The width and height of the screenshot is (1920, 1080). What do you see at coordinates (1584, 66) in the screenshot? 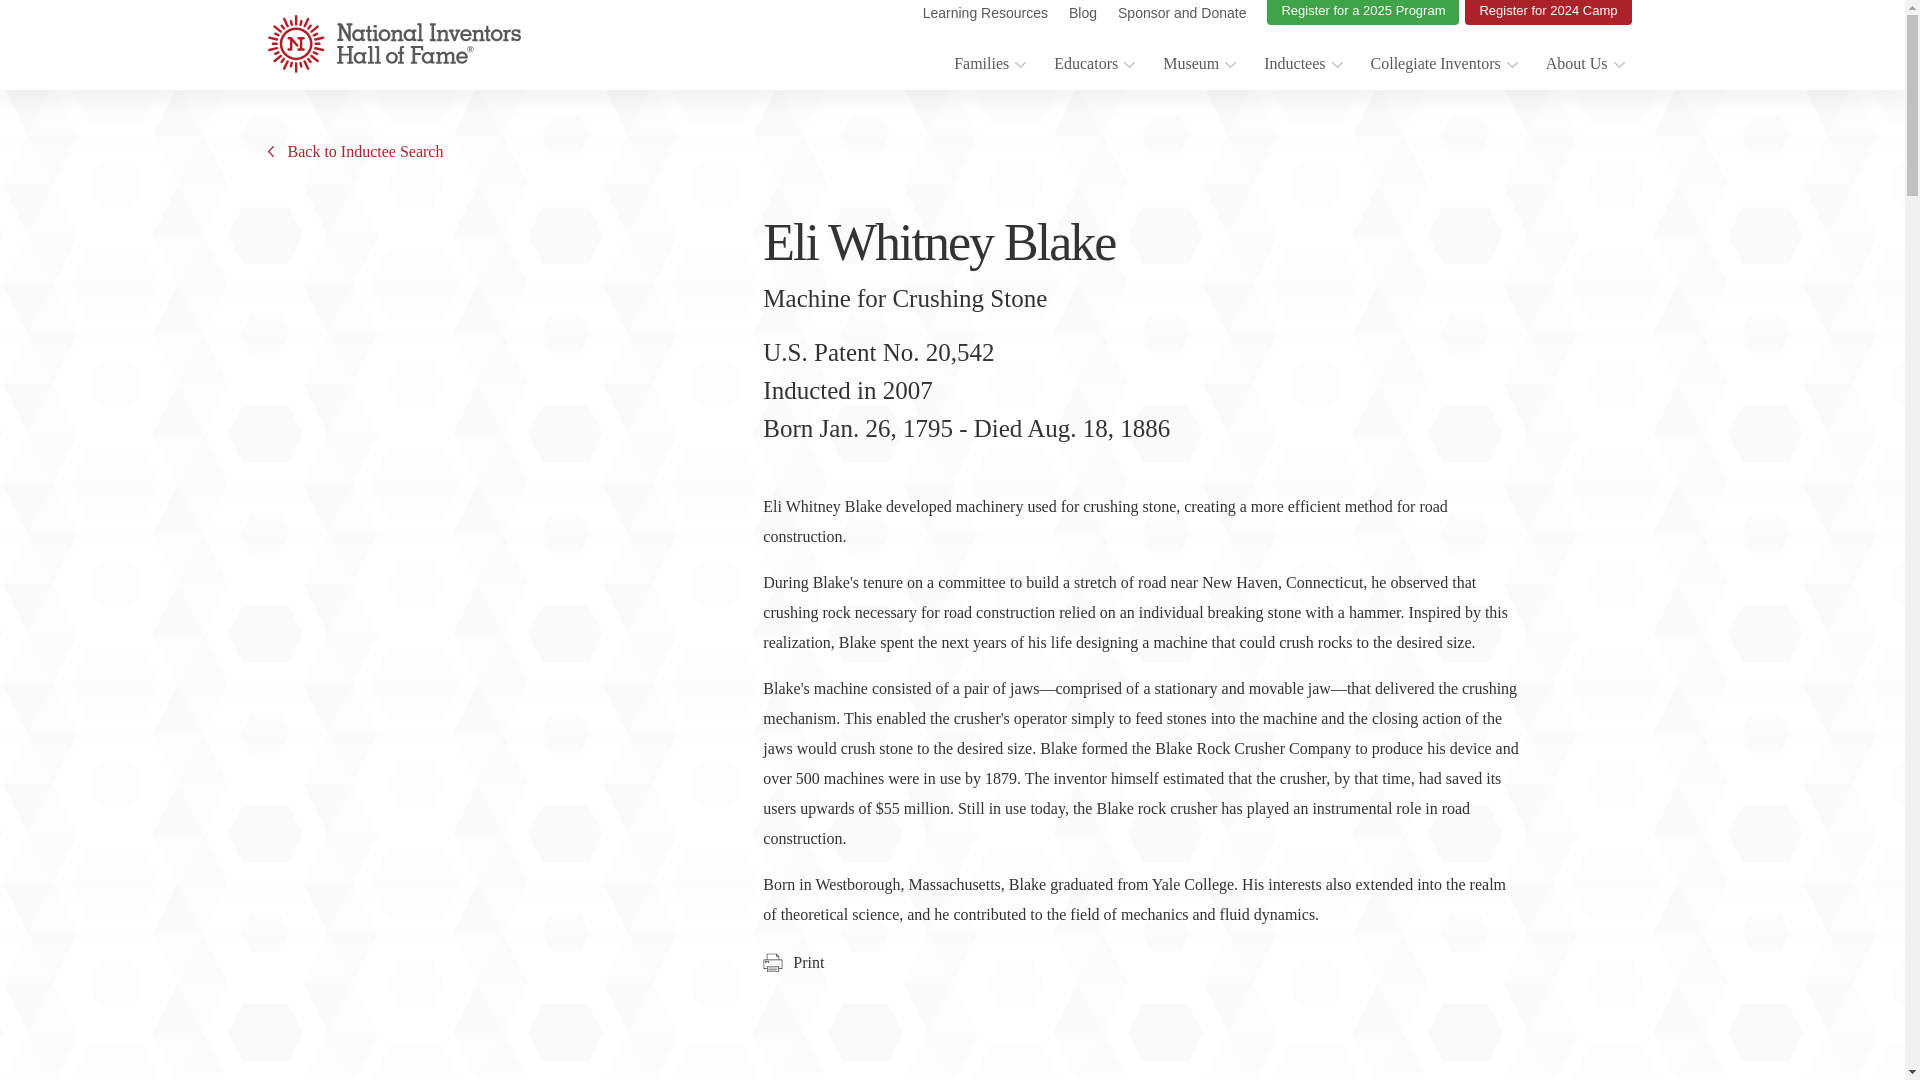
I see `About Us` at bounding box center [1584, 66].